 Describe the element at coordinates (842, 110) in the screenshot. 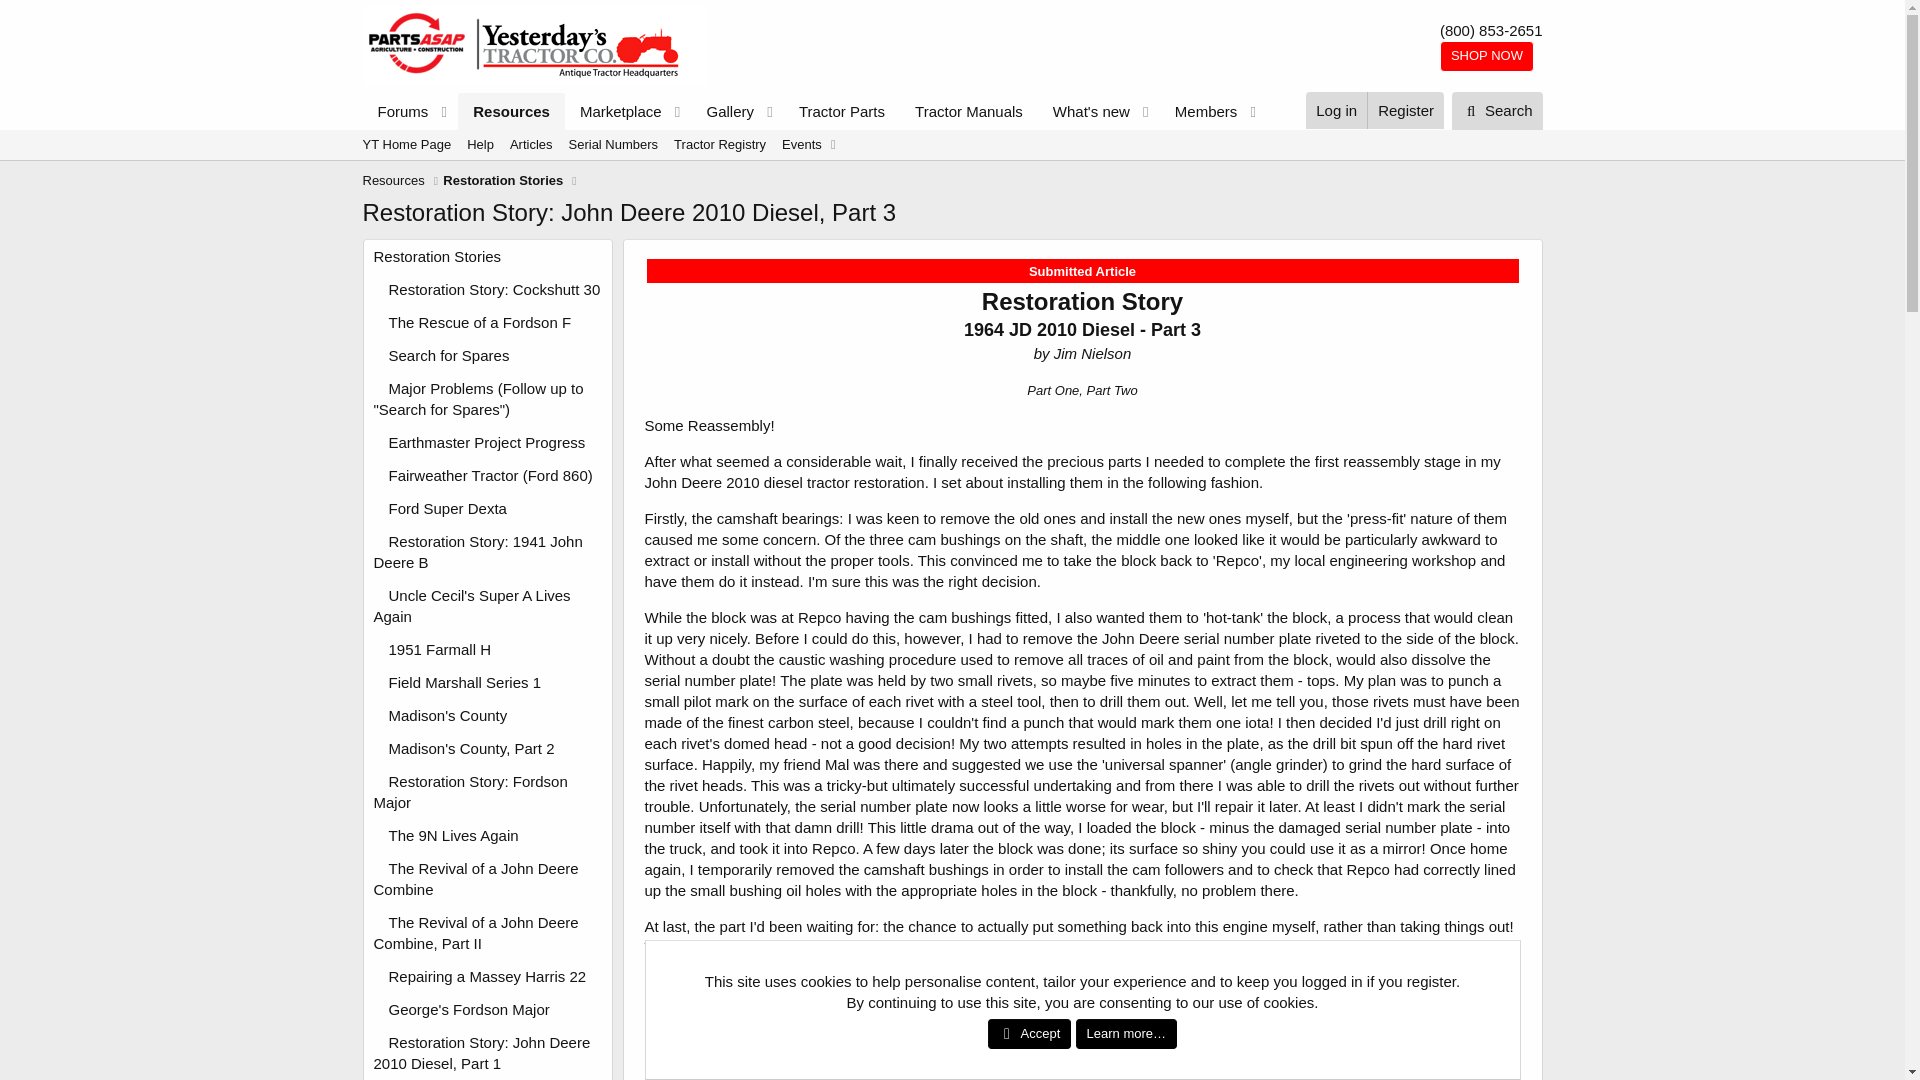

I see `Tractor Parts` at that location.